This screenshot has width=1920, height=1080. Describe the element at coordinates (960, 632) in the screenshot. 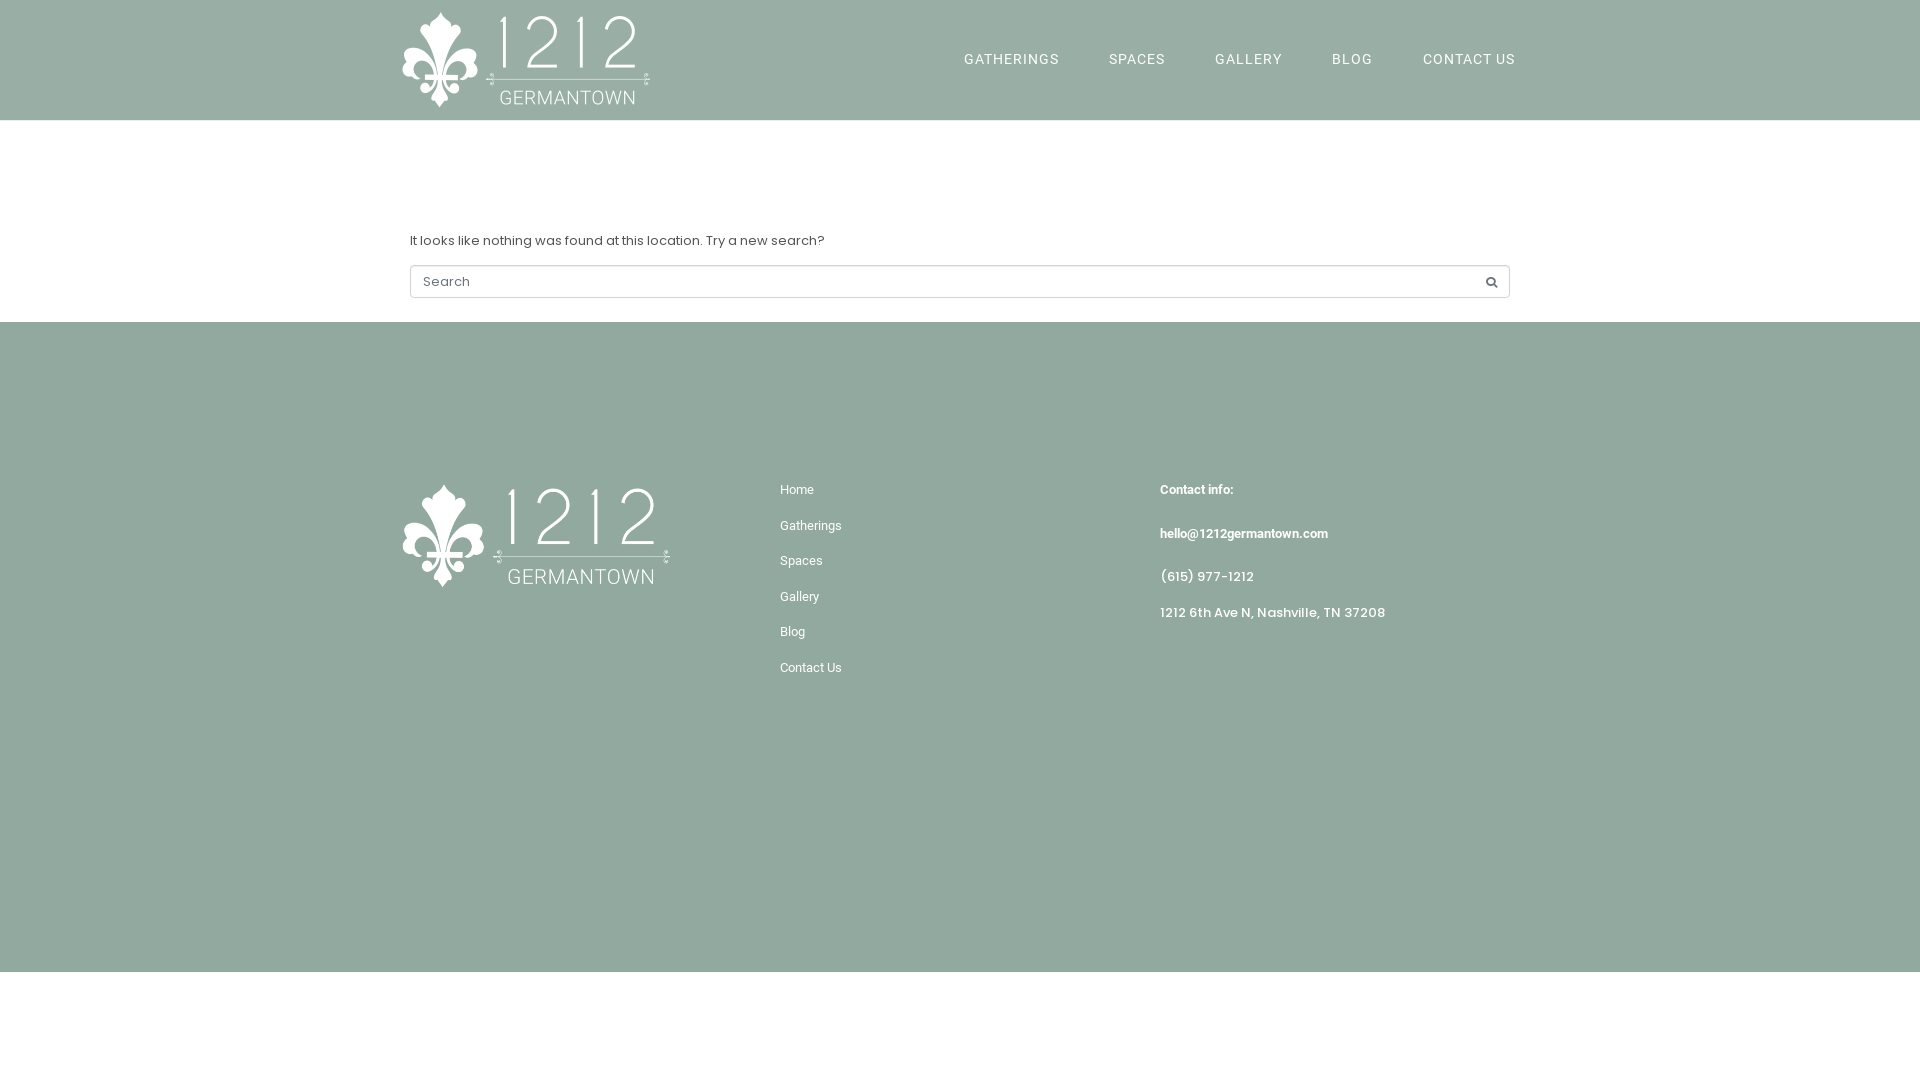

I see `Blog` at that location.